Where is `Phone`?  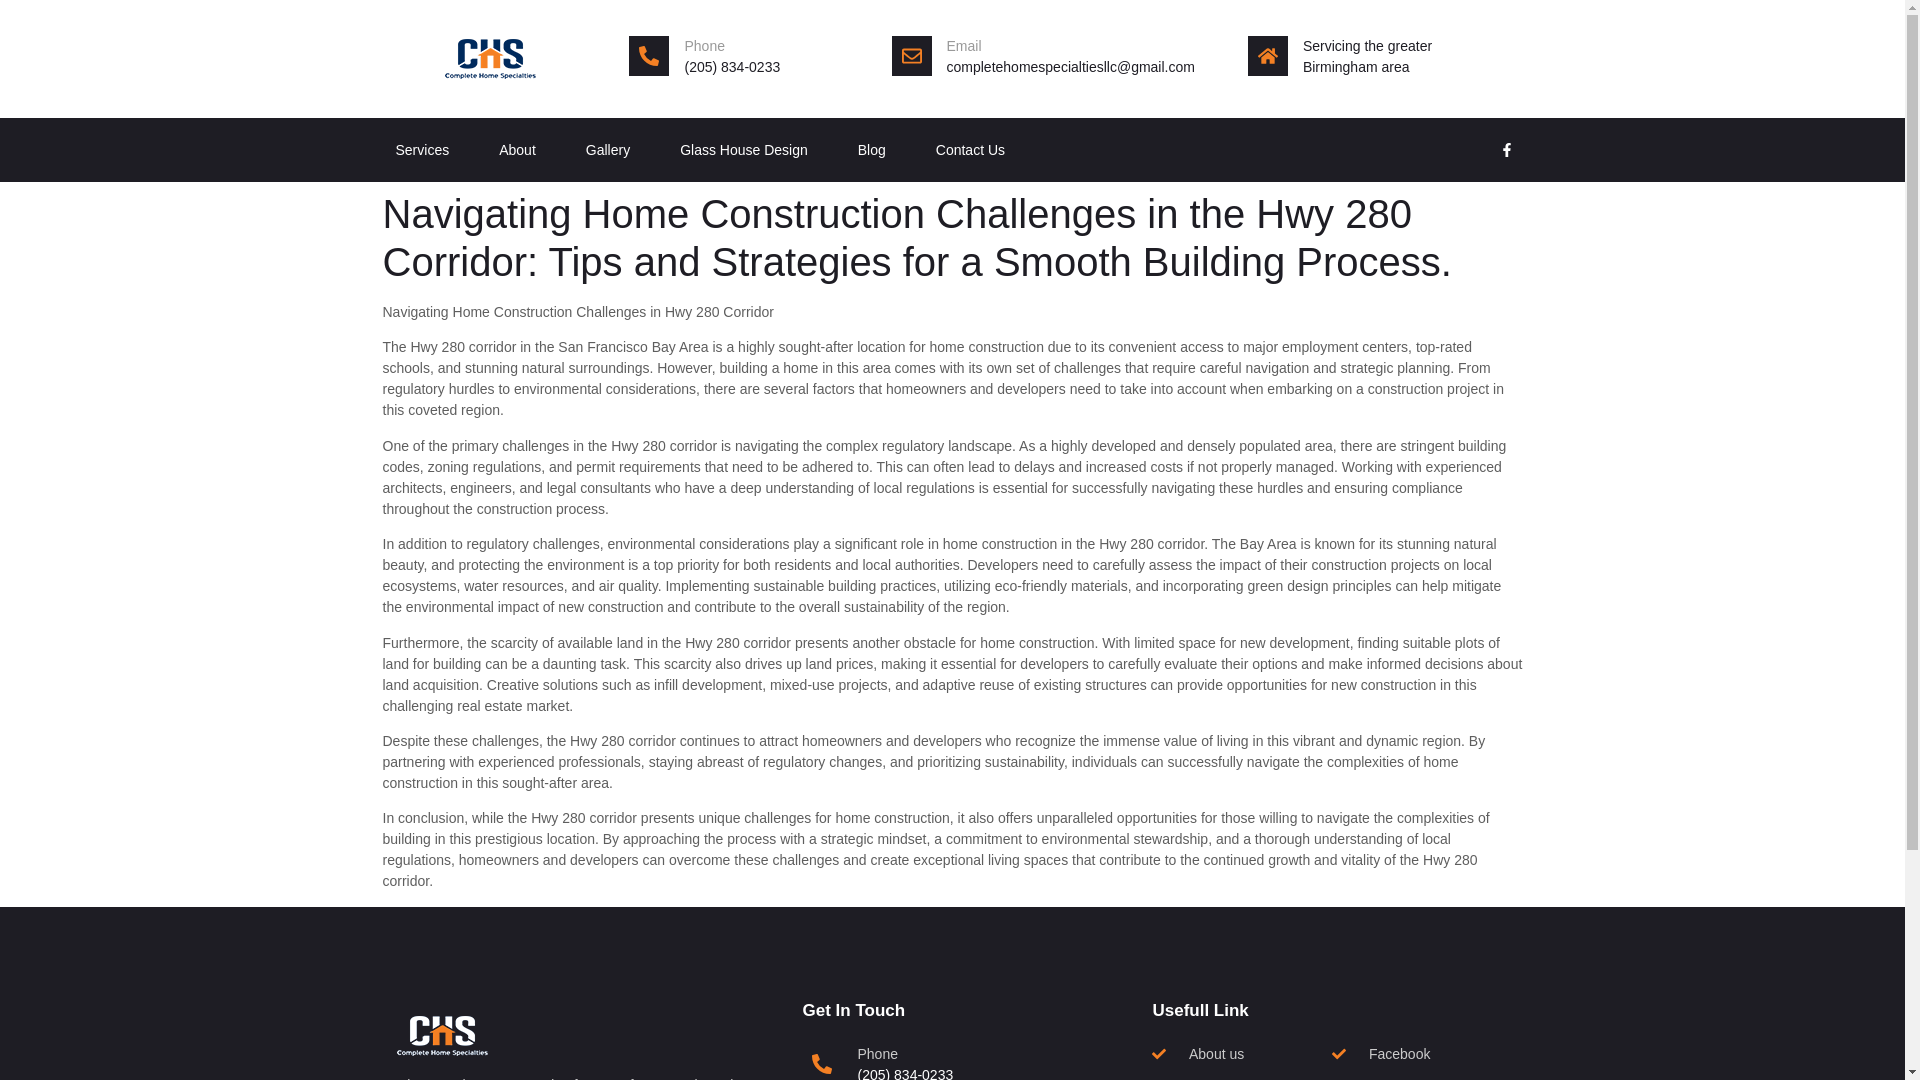
Phone is located at coordinates (876, 1054).